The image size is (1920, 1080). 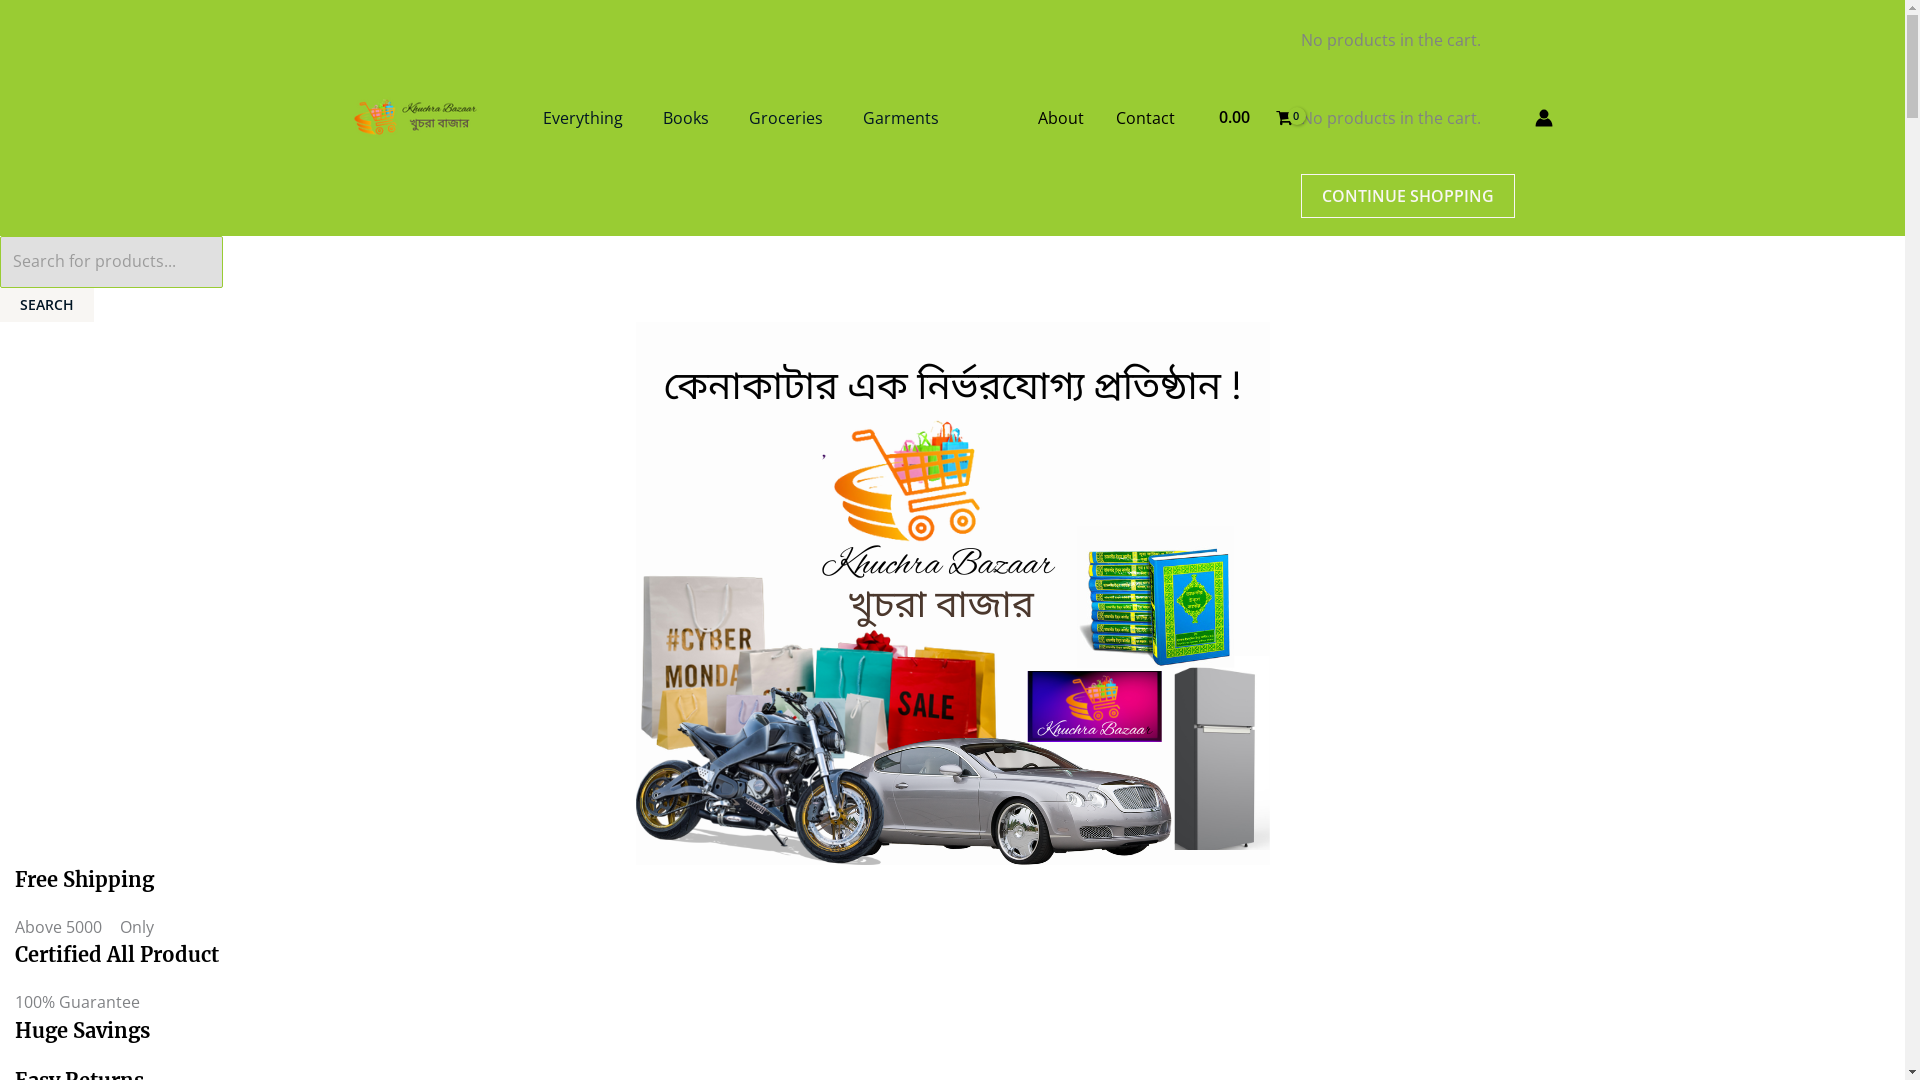 What do you see at coordinates (900, 118) in the screenshot?
I see `Garments` at bounding box center [900, 118].